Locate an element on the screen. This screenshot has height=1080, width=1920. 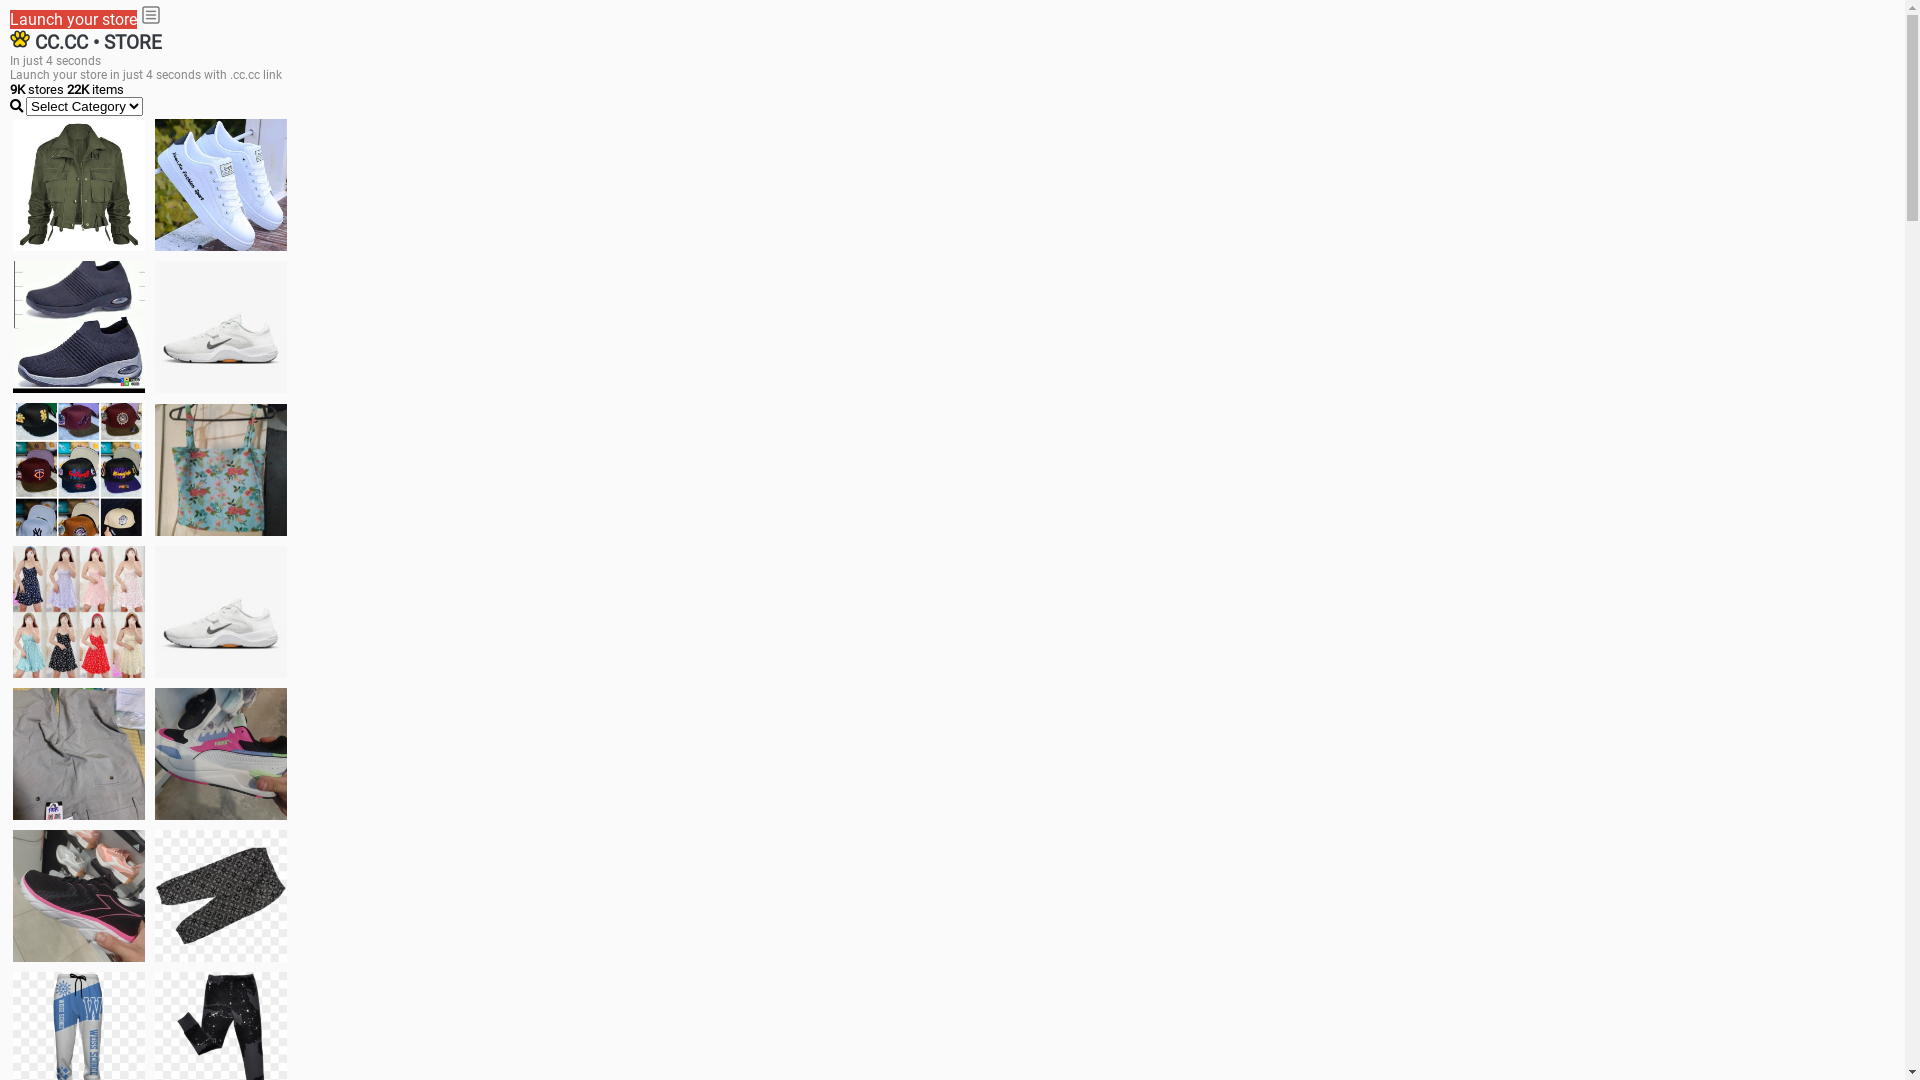
Shoes is located at coordinates (221, 612).